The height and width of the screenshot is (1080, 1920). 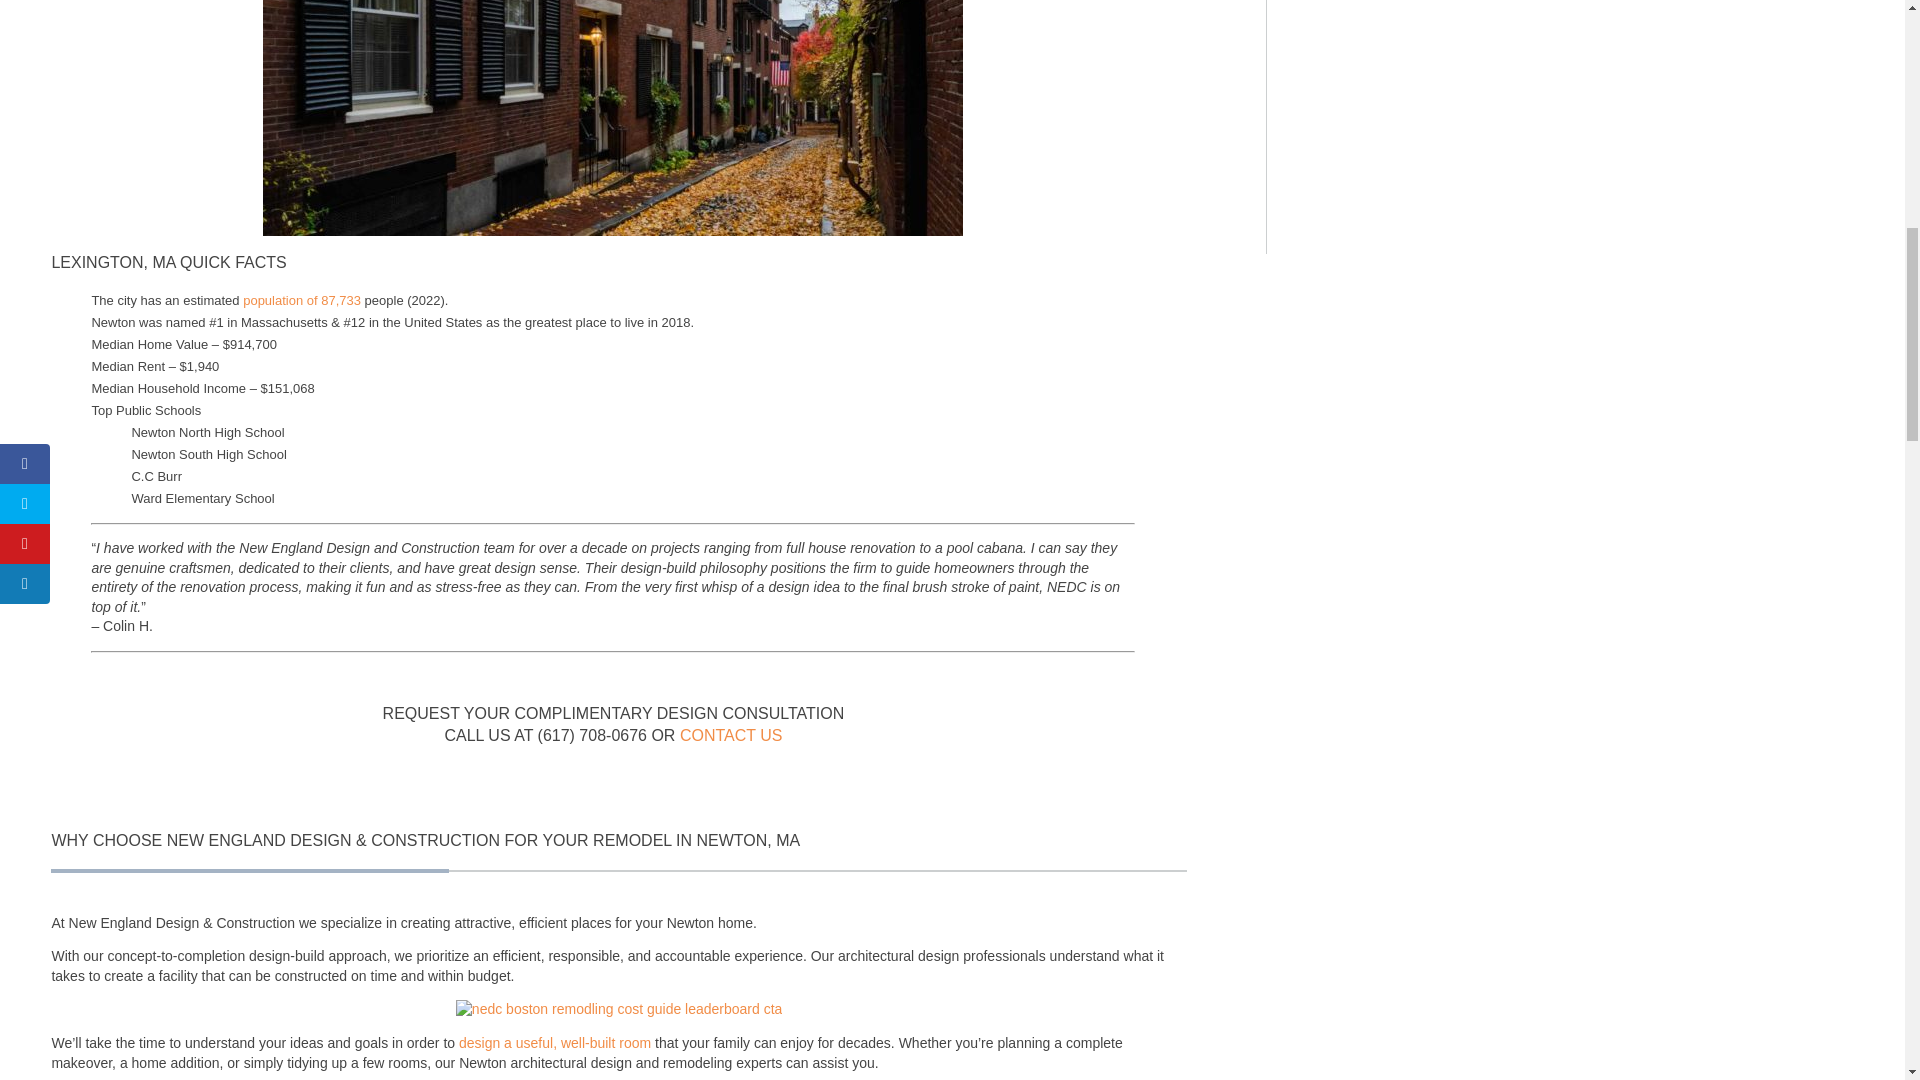 What do you see at coordinates (554, 1042) in the screenshot?
I see `design a useful, well-built room` at bounding box center [554, 1042].